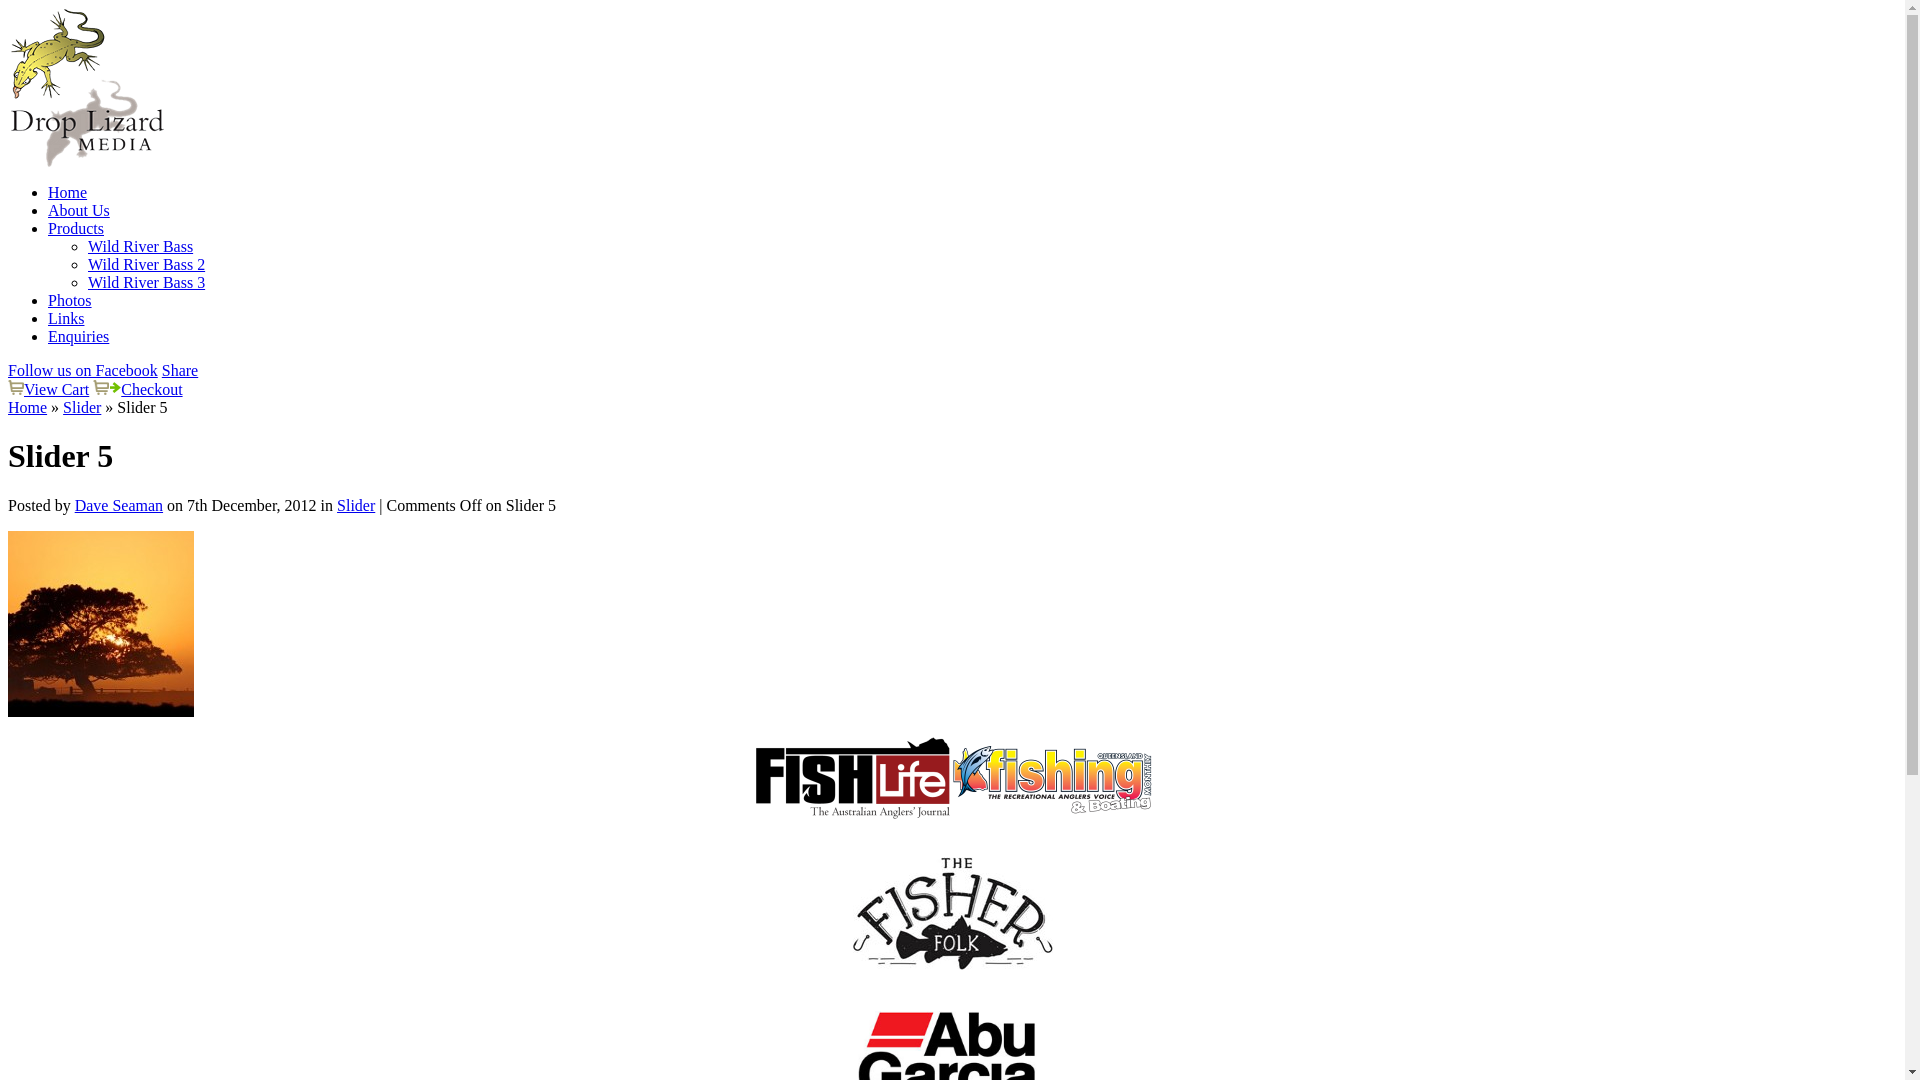 This screenshot has width=1920, height=1080. Describe the element at coordinates (79, 210) in the screenshot. I see `About Us` at that location.